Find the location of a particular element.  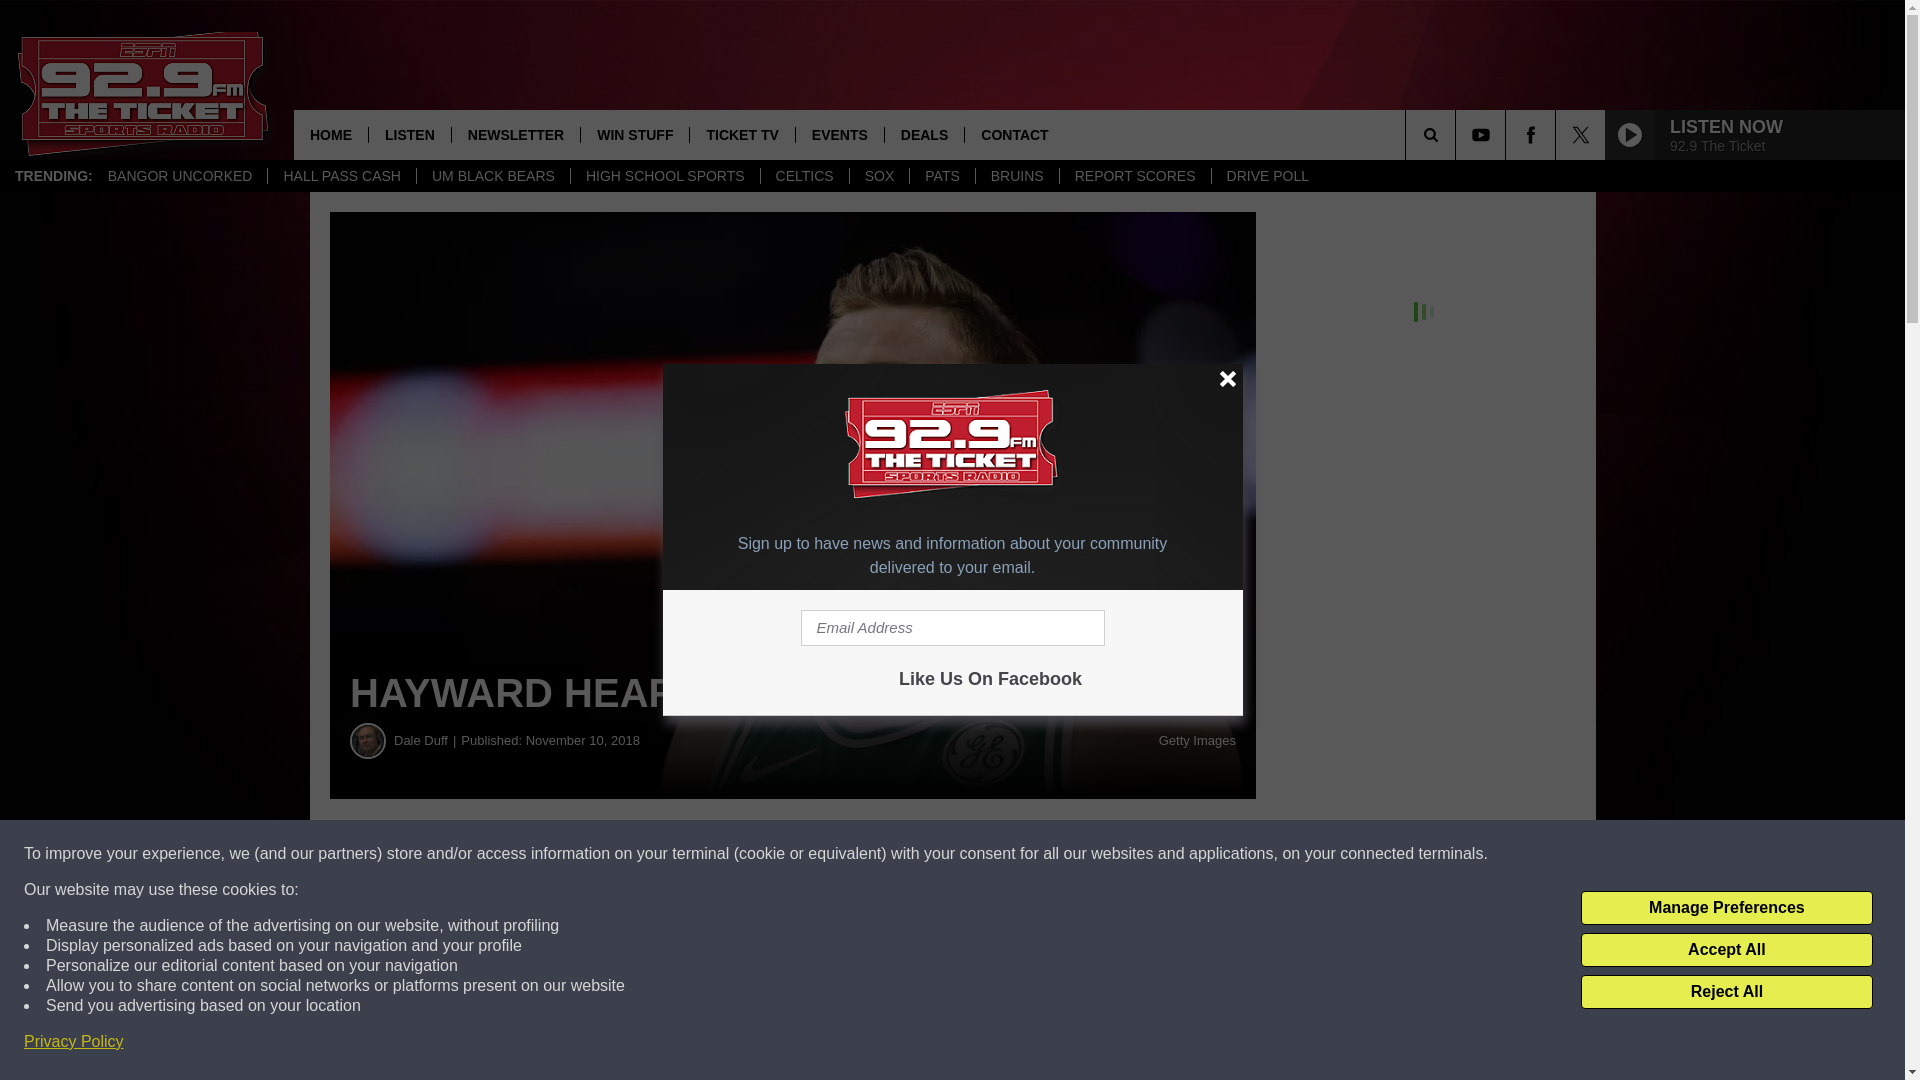

BANGOR UNCORKED is located at coordinates (180, 176).